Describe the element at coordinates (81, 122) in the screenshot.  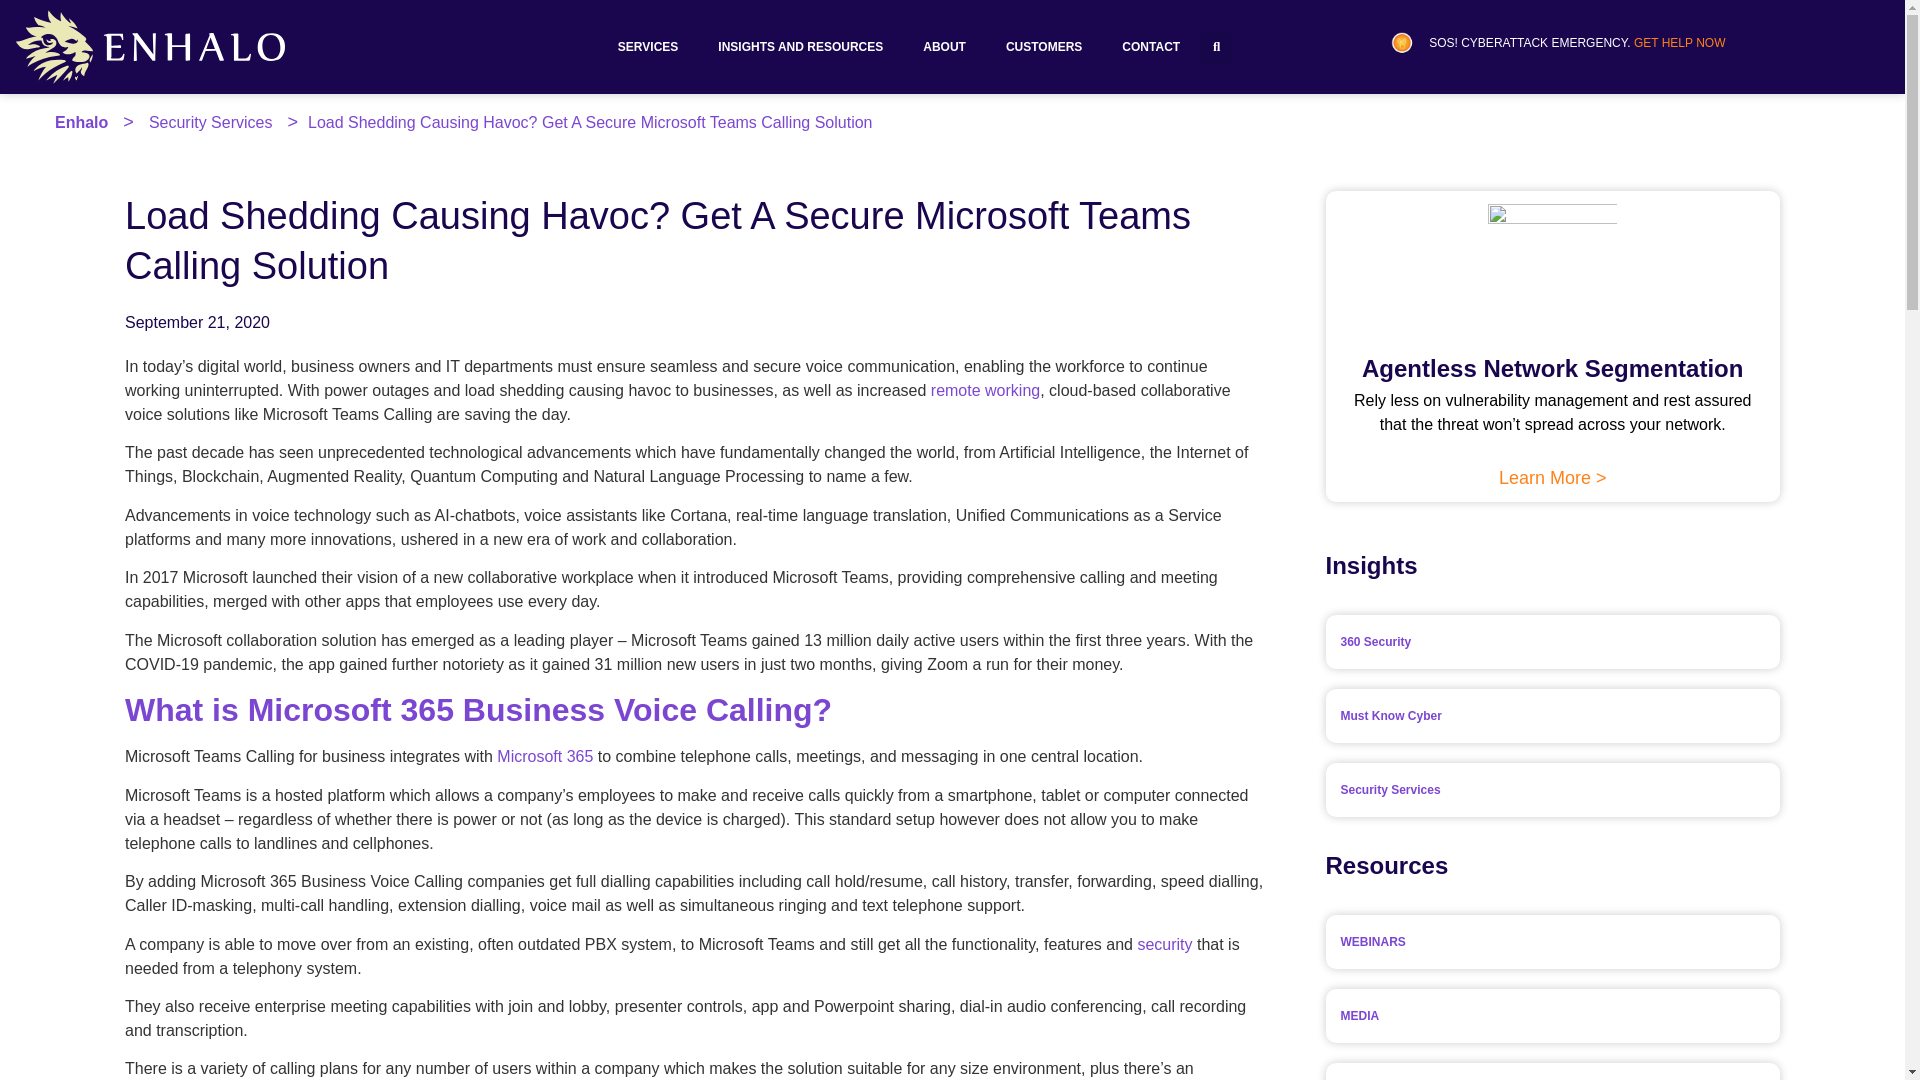
I see `Enhalo` at that location.